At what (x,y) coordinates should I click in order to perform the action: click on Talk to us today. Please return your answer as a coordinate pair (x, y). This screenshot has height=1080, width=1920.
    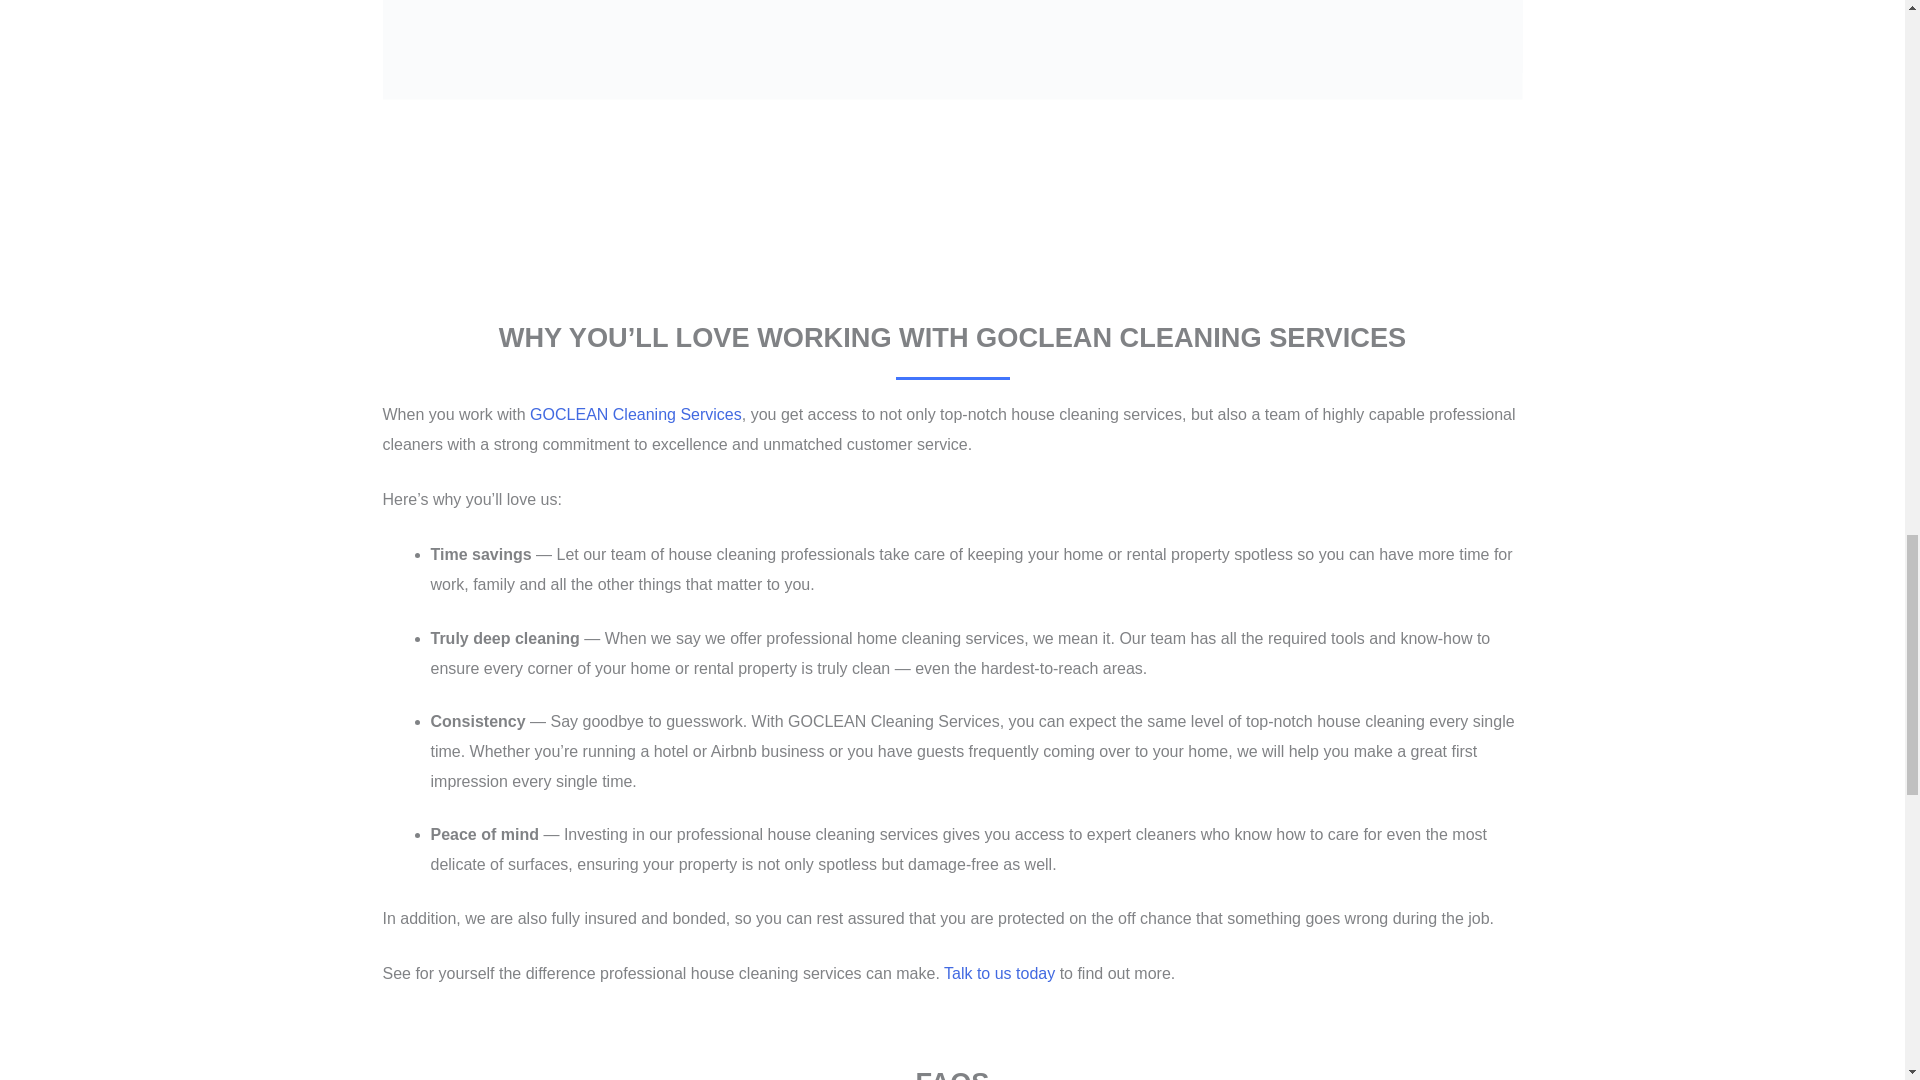
    Looking at the image, I should click on (999, 973).